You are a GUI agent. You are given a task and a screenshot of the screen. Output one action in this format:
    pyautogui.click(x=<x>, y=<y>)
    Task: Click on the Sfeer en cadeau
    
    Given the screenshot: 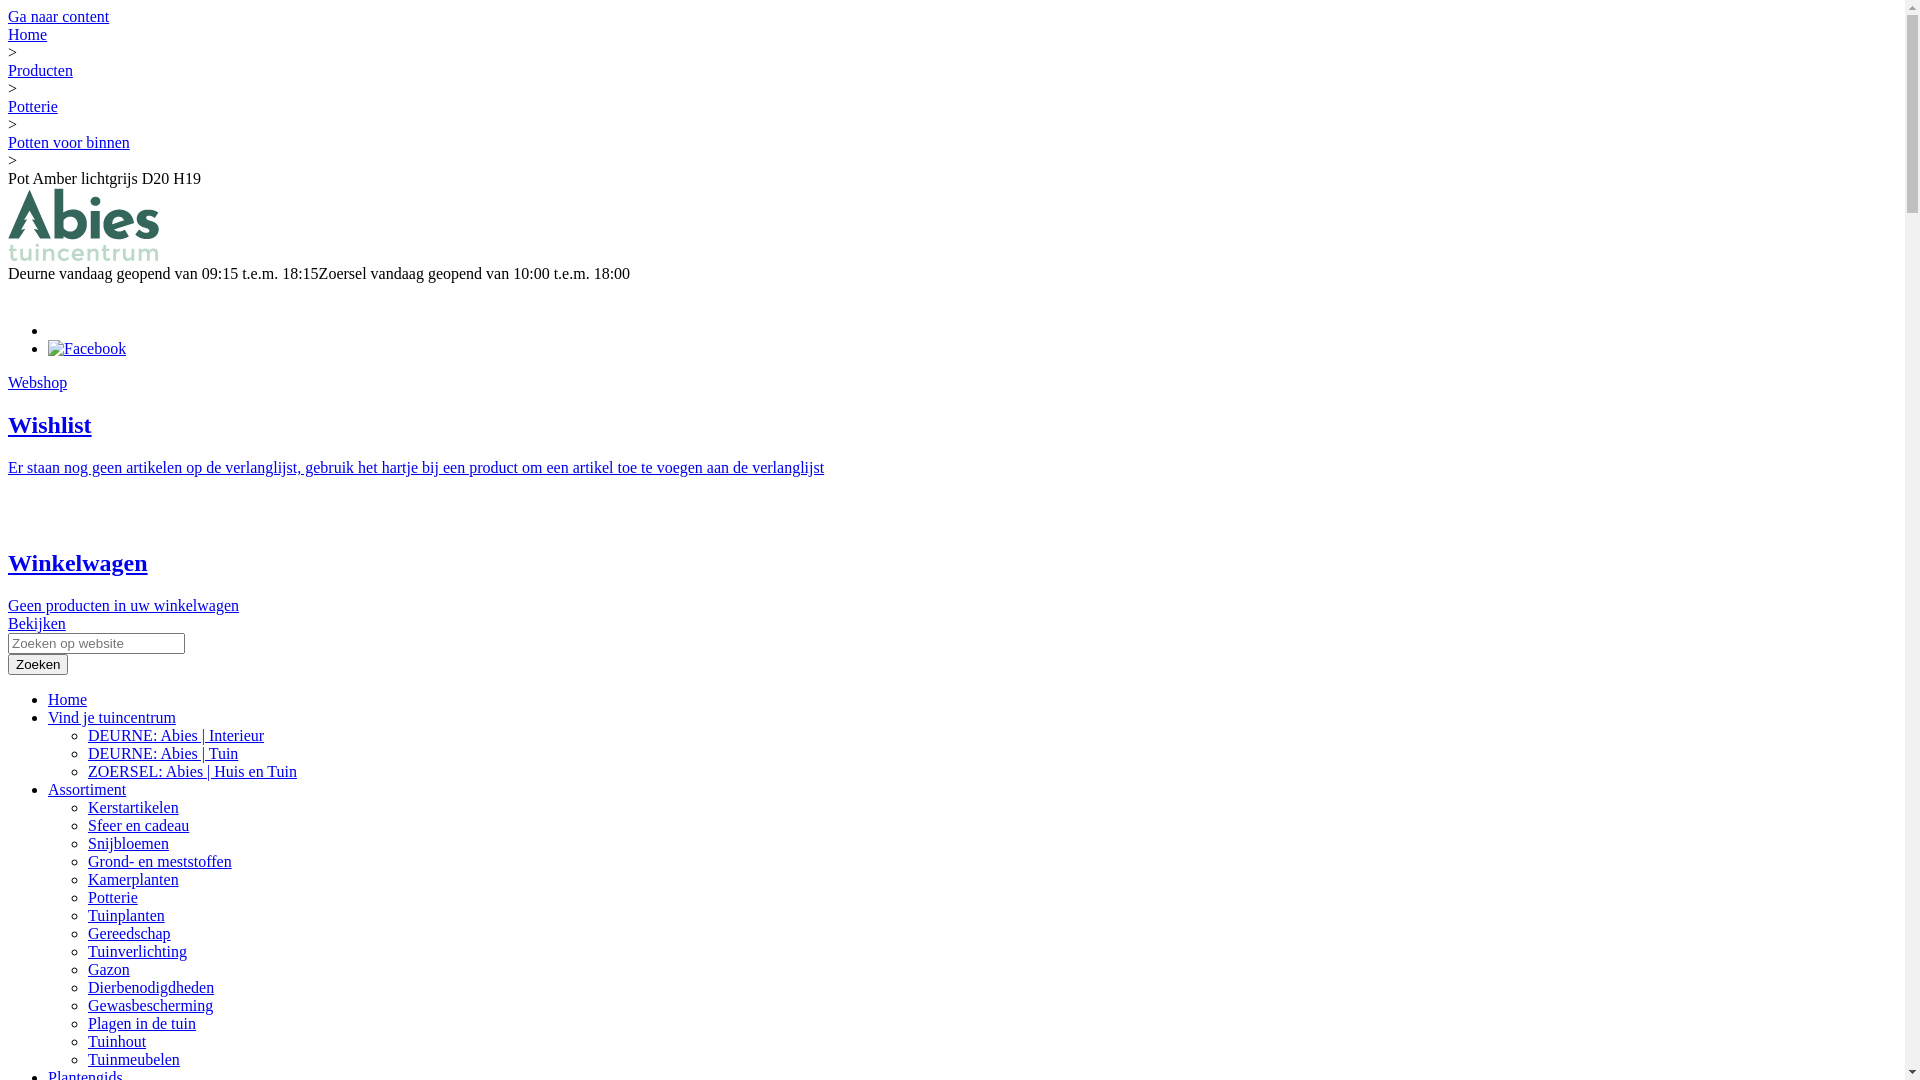 What is the action you would take?
    pyautogui.click(x=138, y=826)
    